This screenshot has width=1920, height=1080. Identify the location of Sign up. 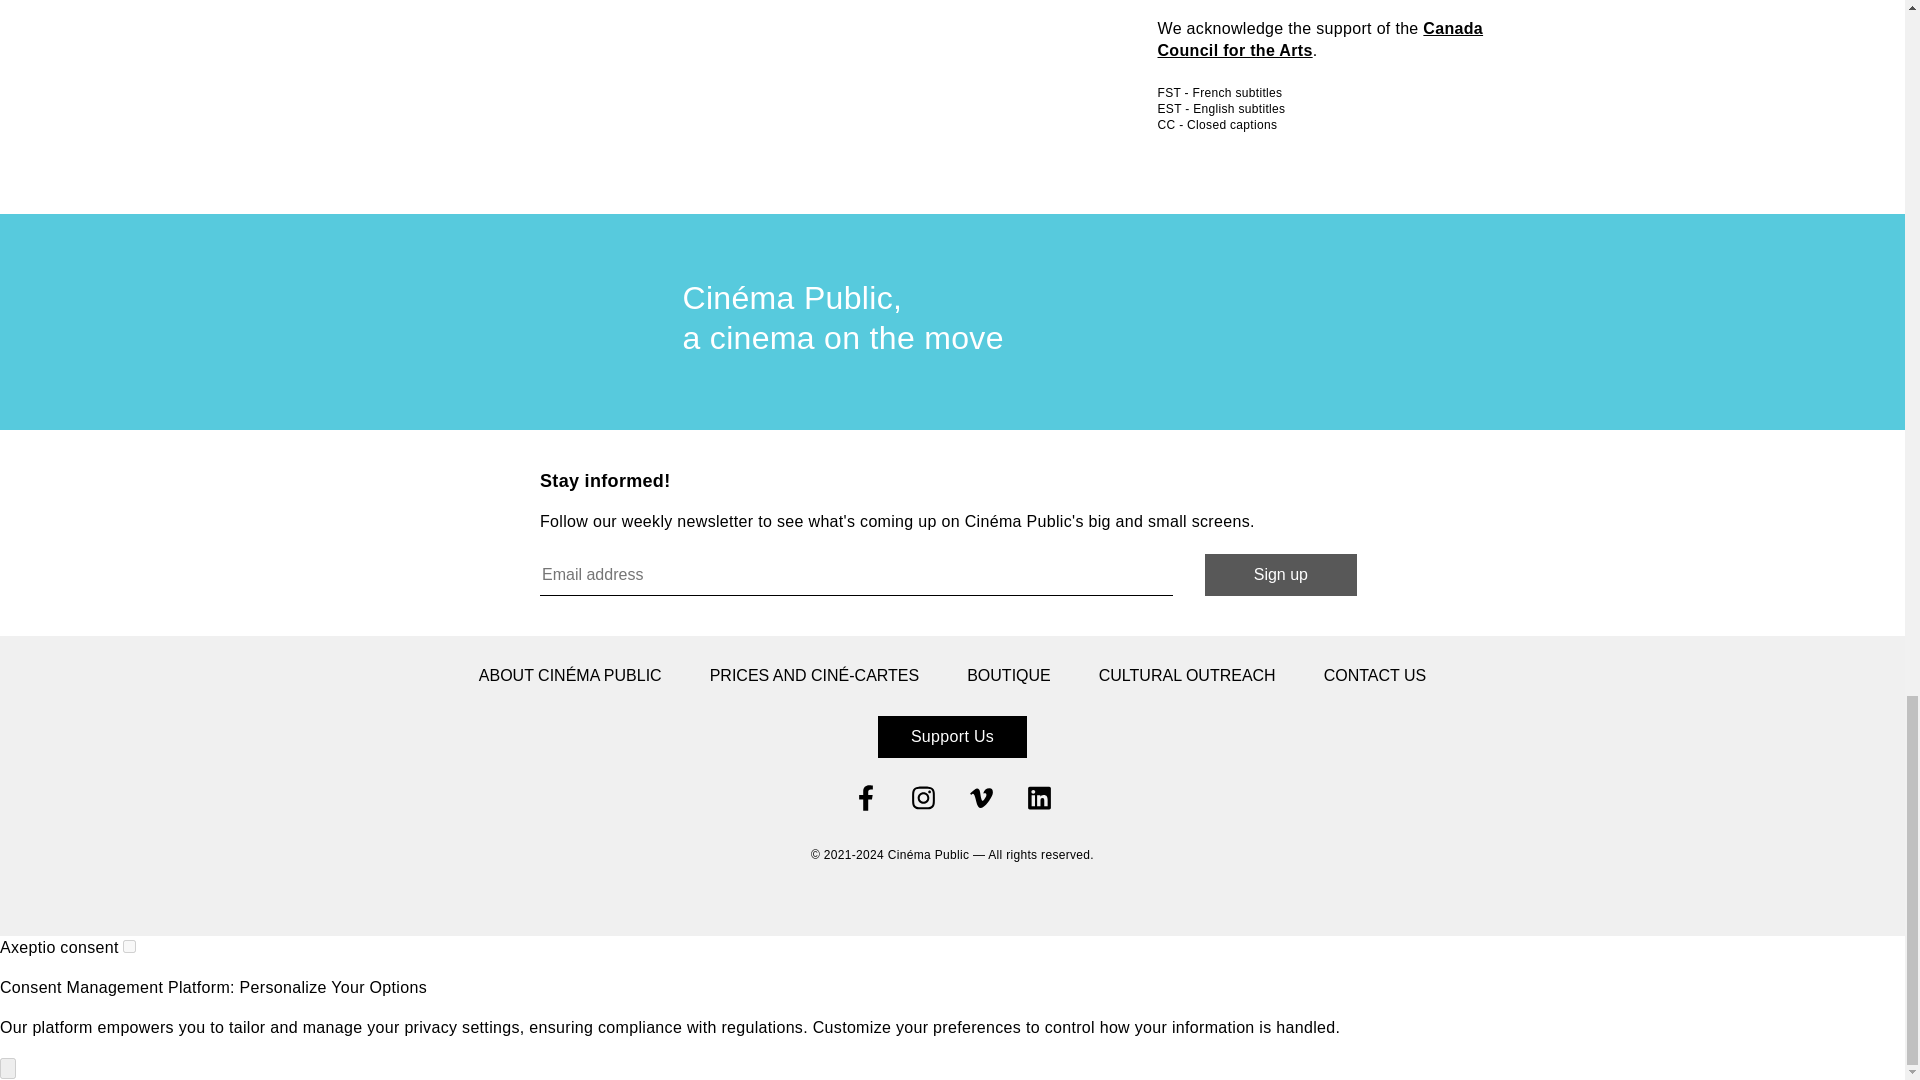
(1281, 575).